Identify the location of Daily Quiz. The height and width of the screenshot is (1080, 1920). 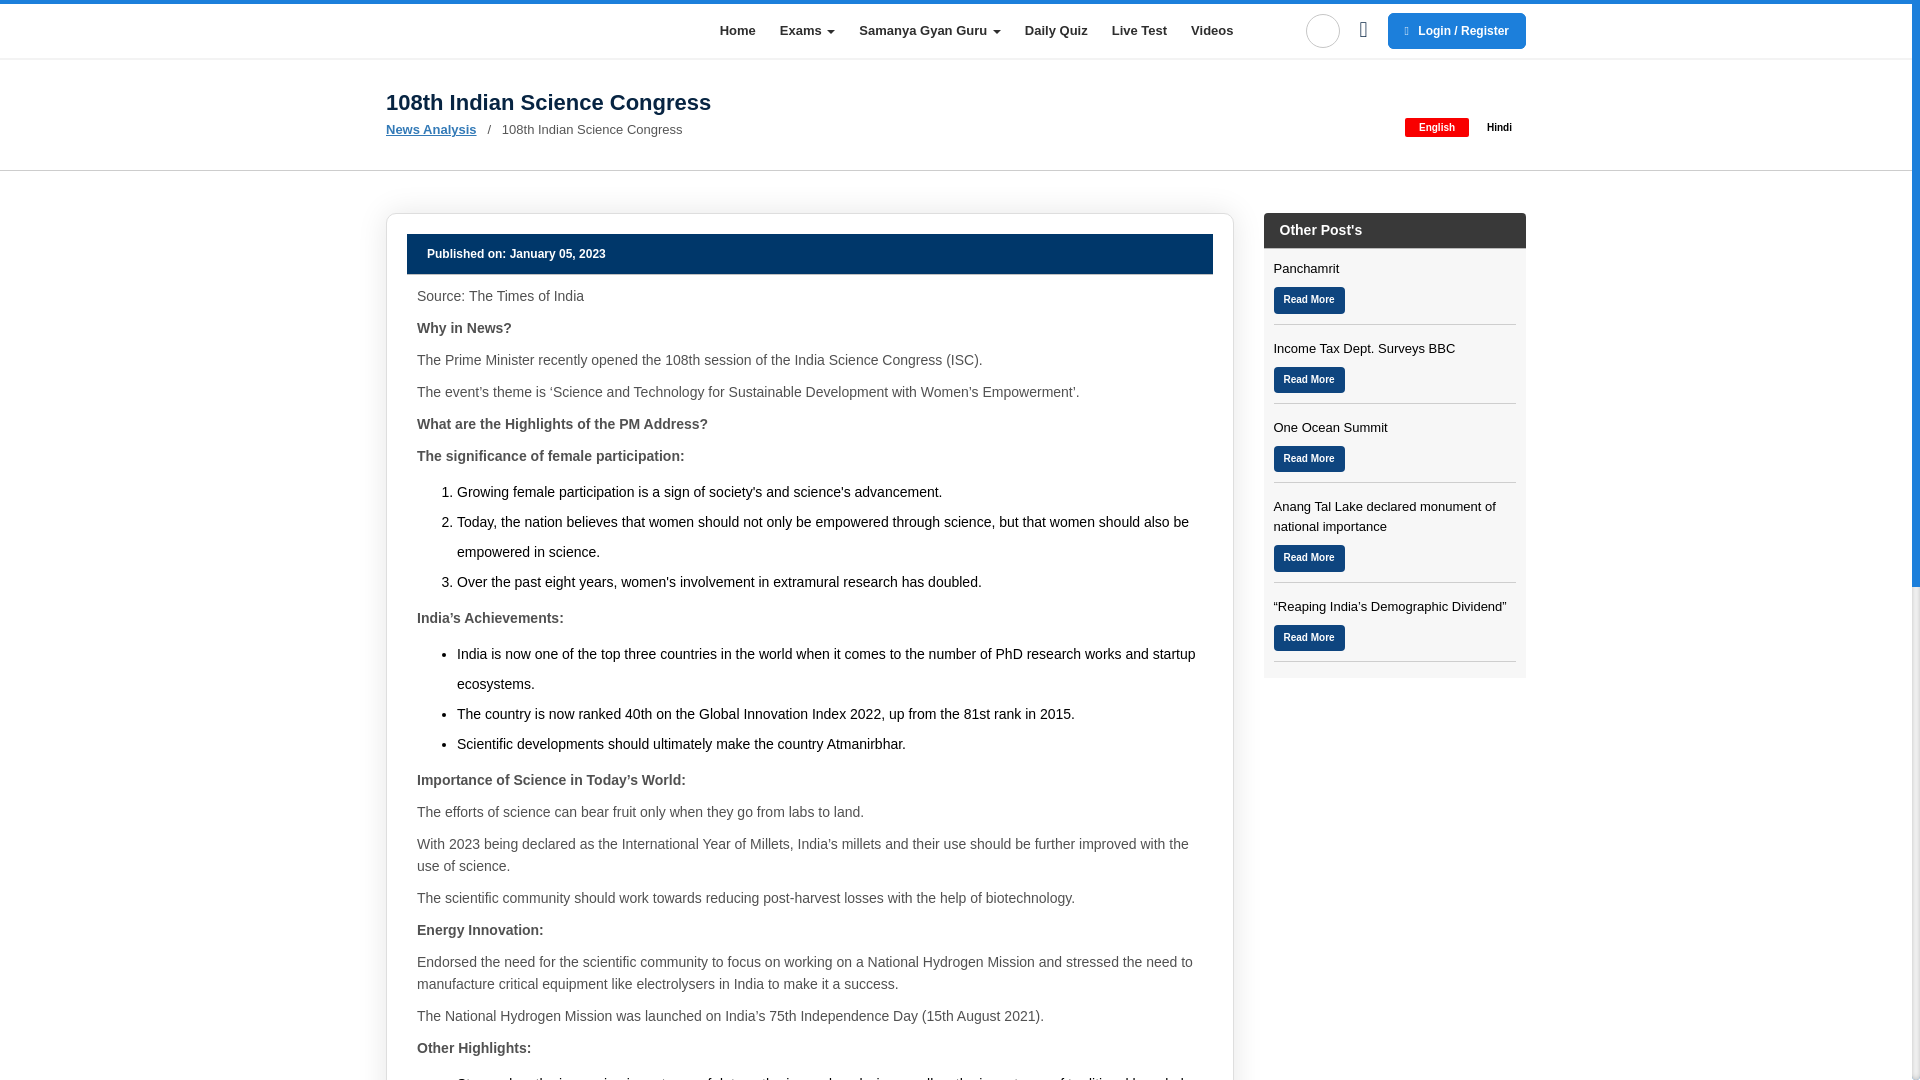
(1044, 30).